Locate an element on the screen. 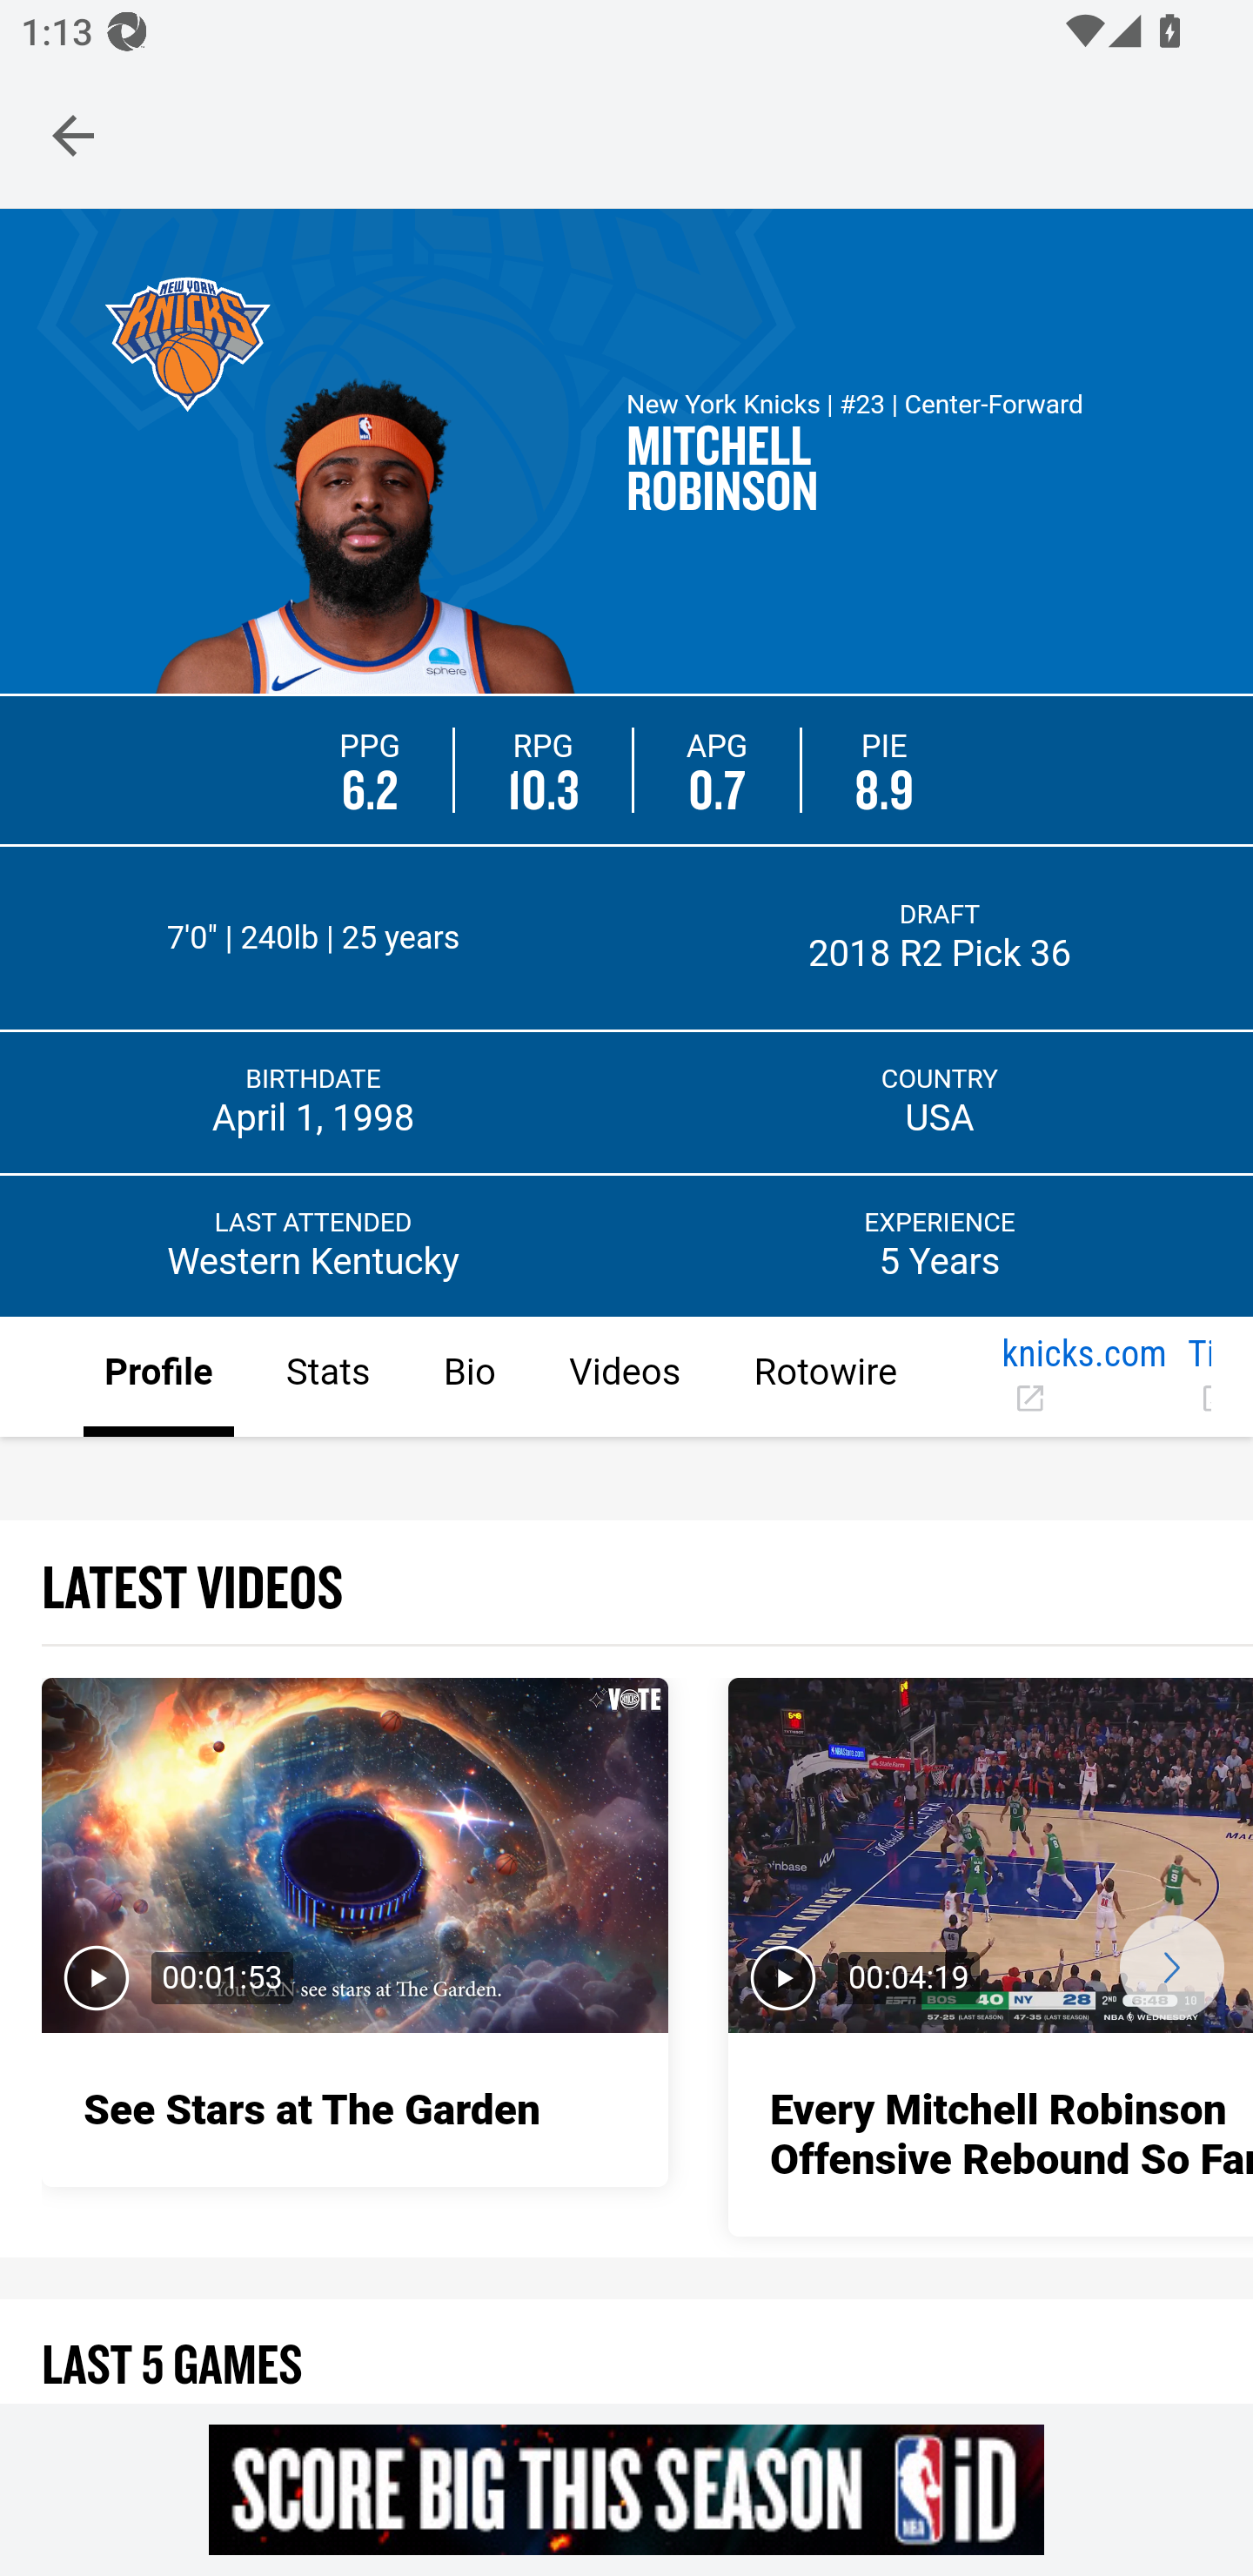 The height and width of the screenshot is (2576, 1253). Stats is located at coordinates (327, 1378).